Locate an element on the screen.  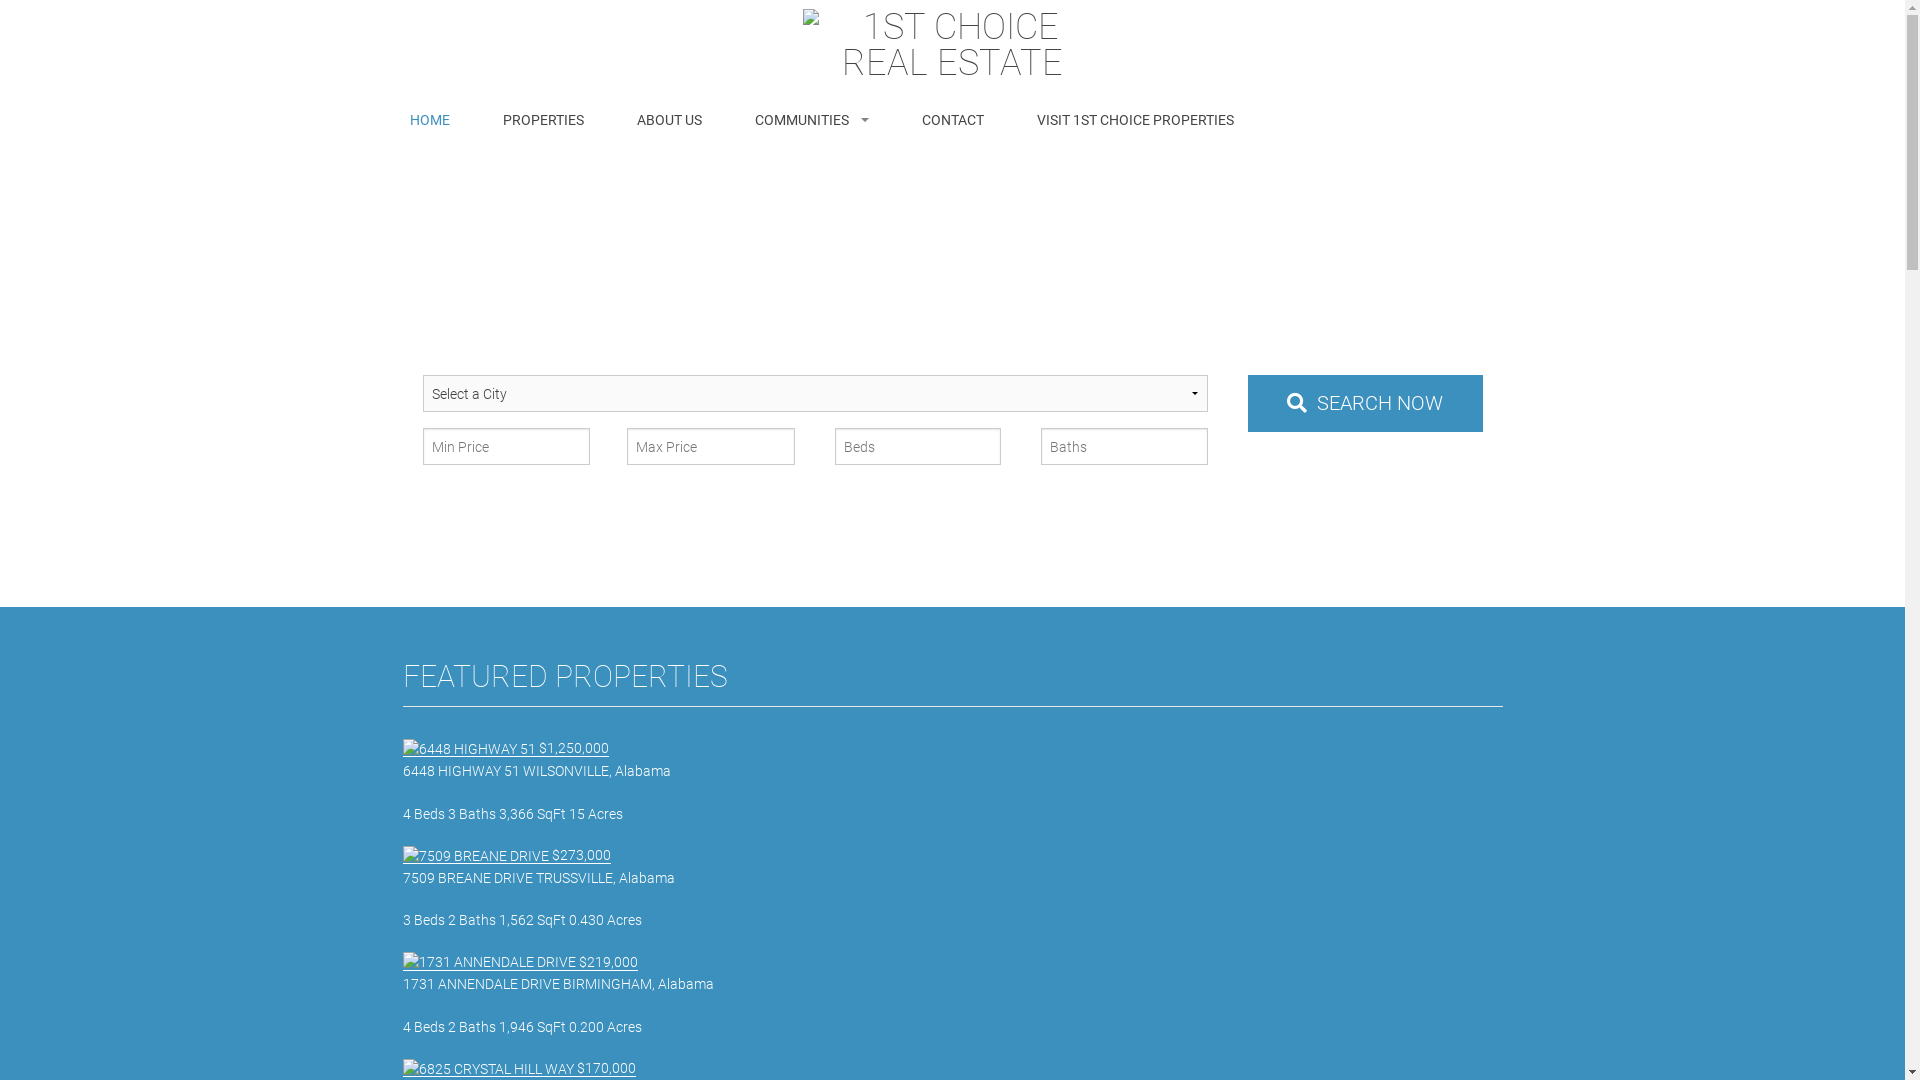
St Clair is located at coordinates (811, 224).